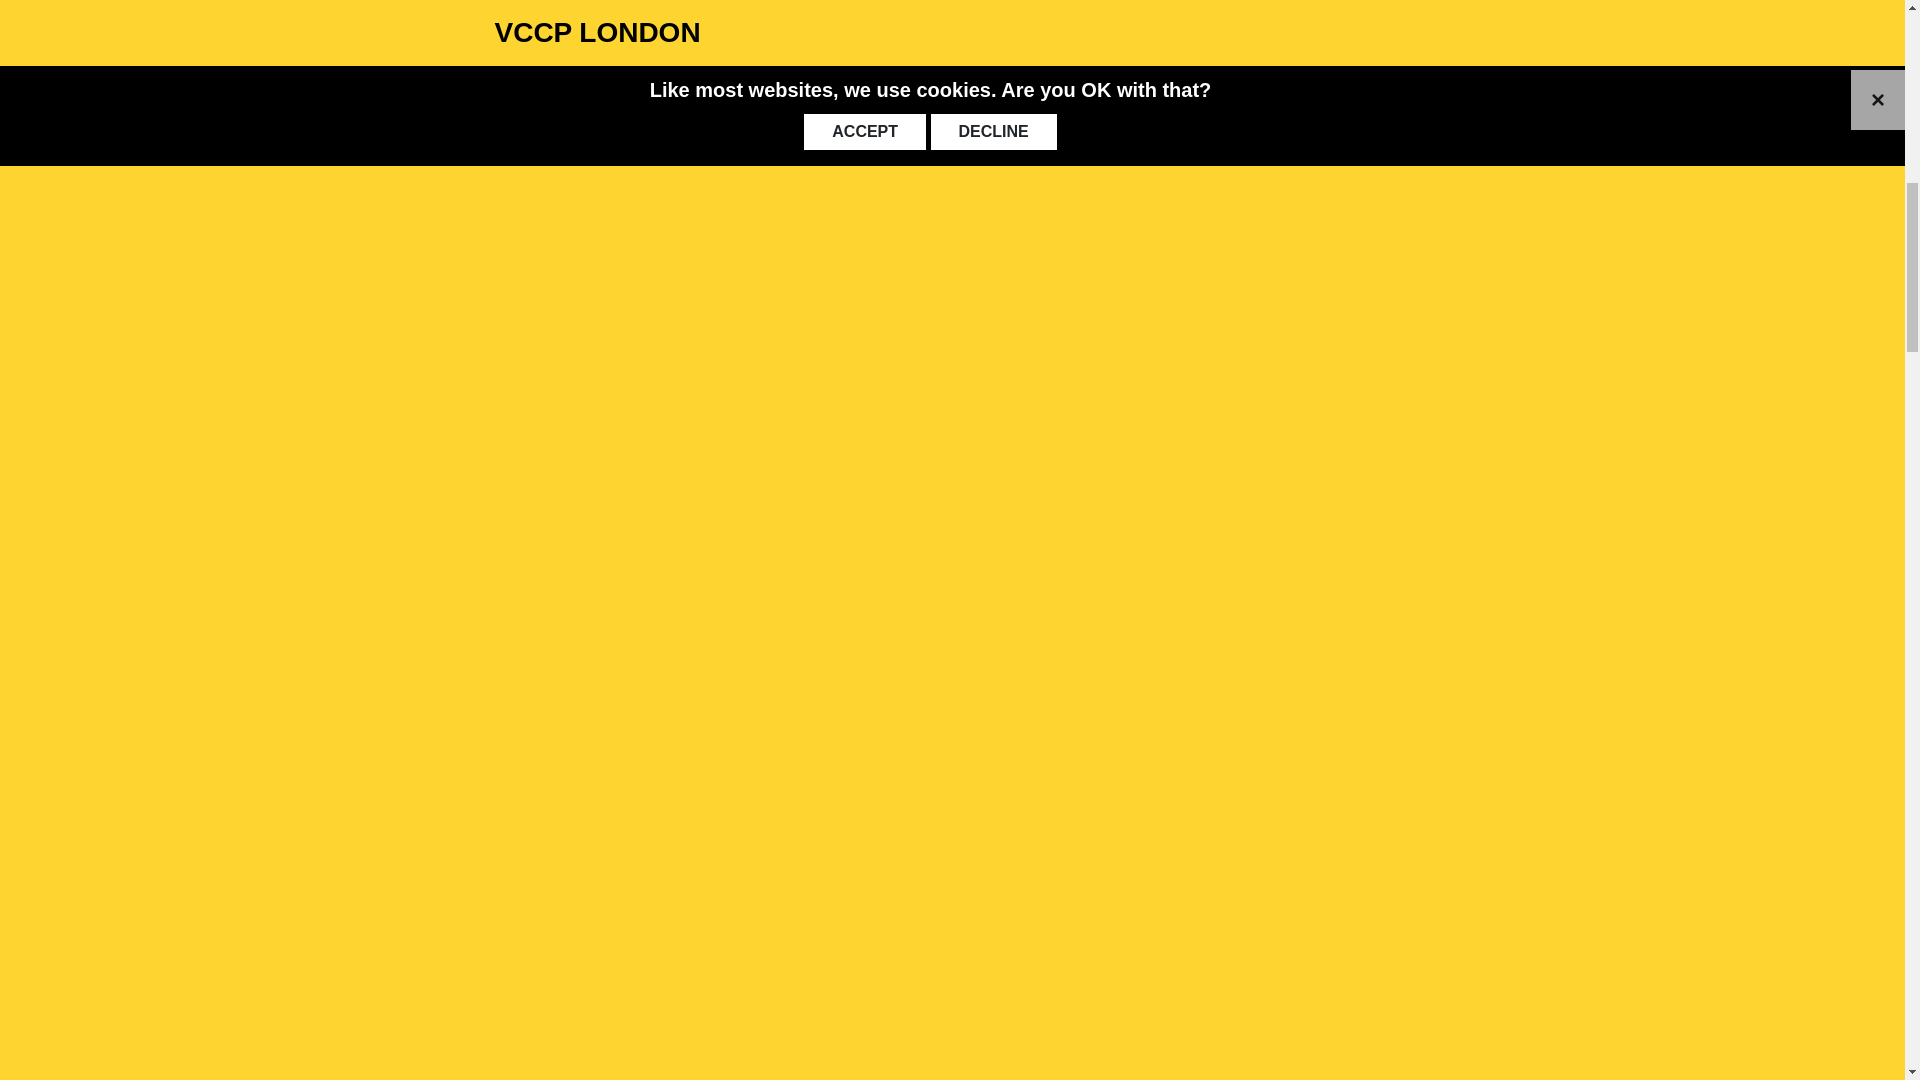  Describe the element at coordinates (790, 12) in the screenshot. I see `Advertising,` at that location.